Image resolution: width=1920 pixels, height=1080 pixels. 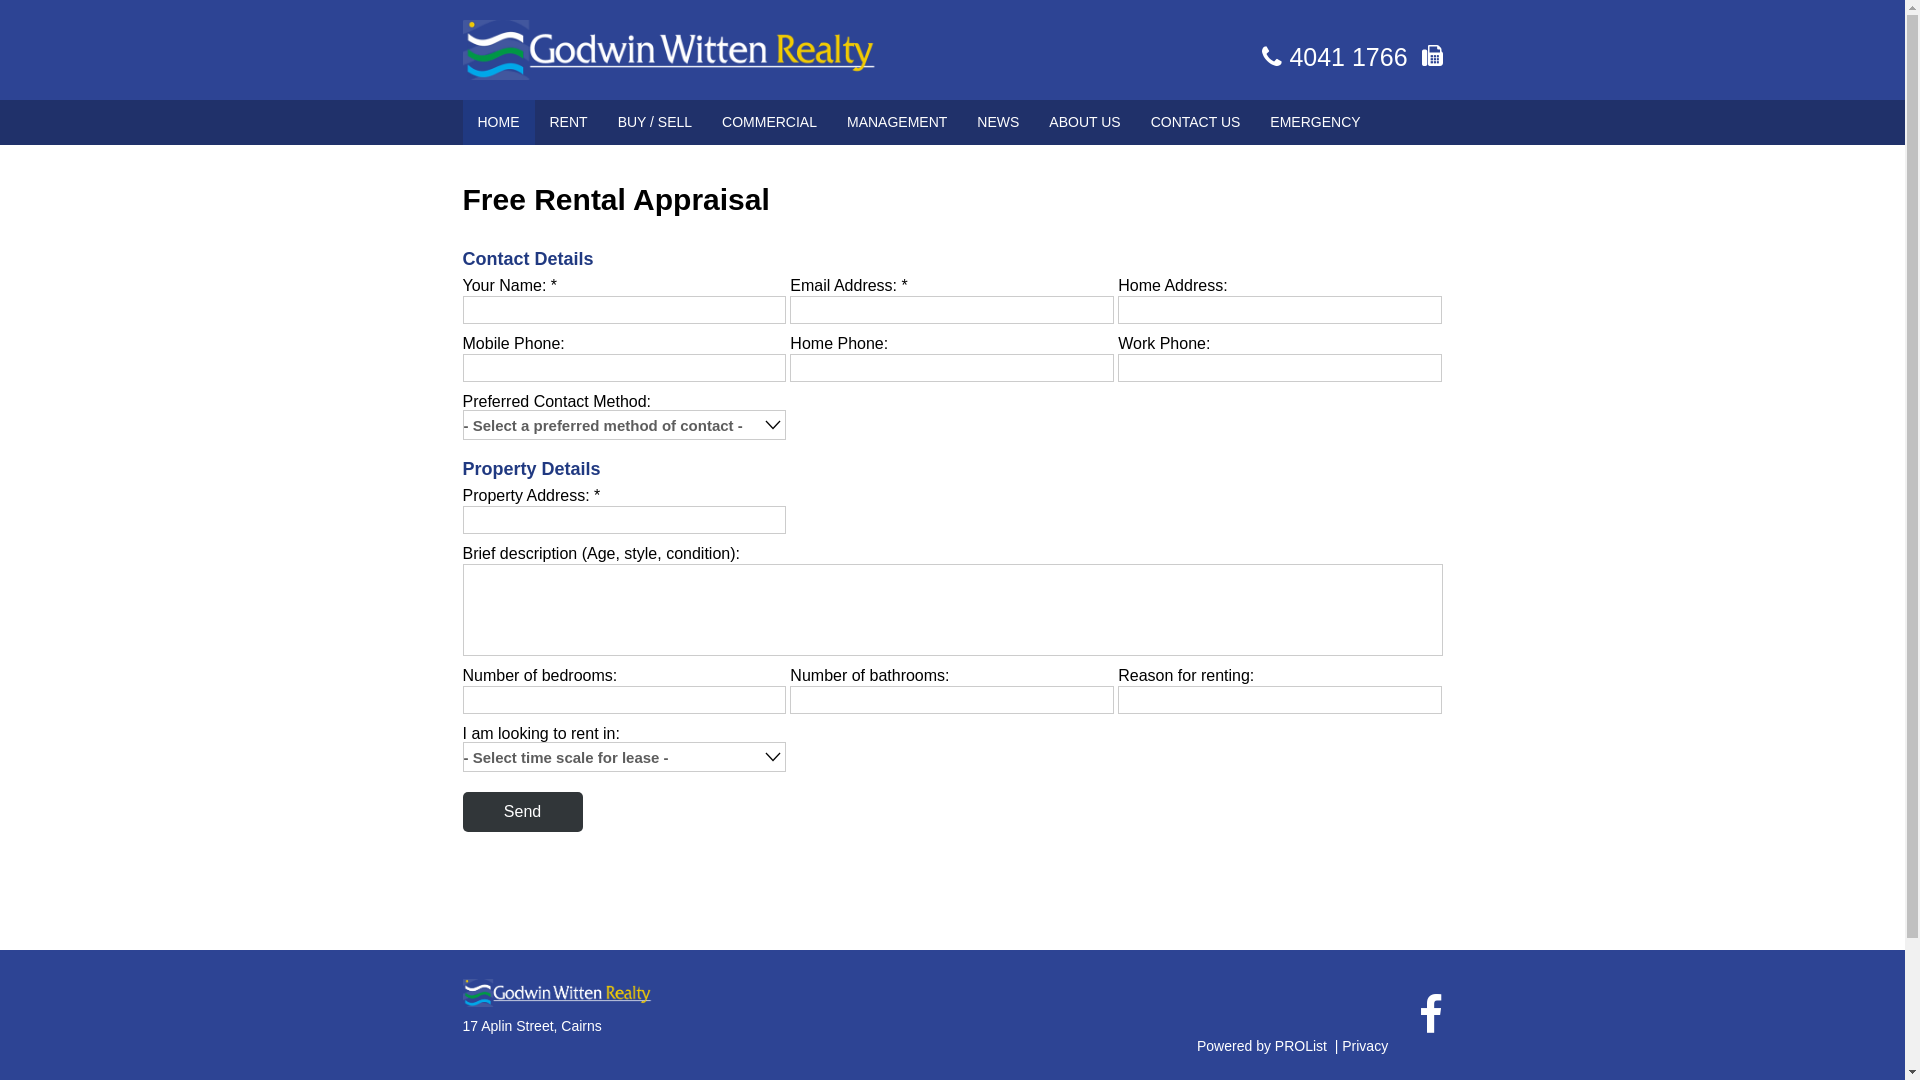 I want to click on COMMERCIAL, so click(x=770, y=122).